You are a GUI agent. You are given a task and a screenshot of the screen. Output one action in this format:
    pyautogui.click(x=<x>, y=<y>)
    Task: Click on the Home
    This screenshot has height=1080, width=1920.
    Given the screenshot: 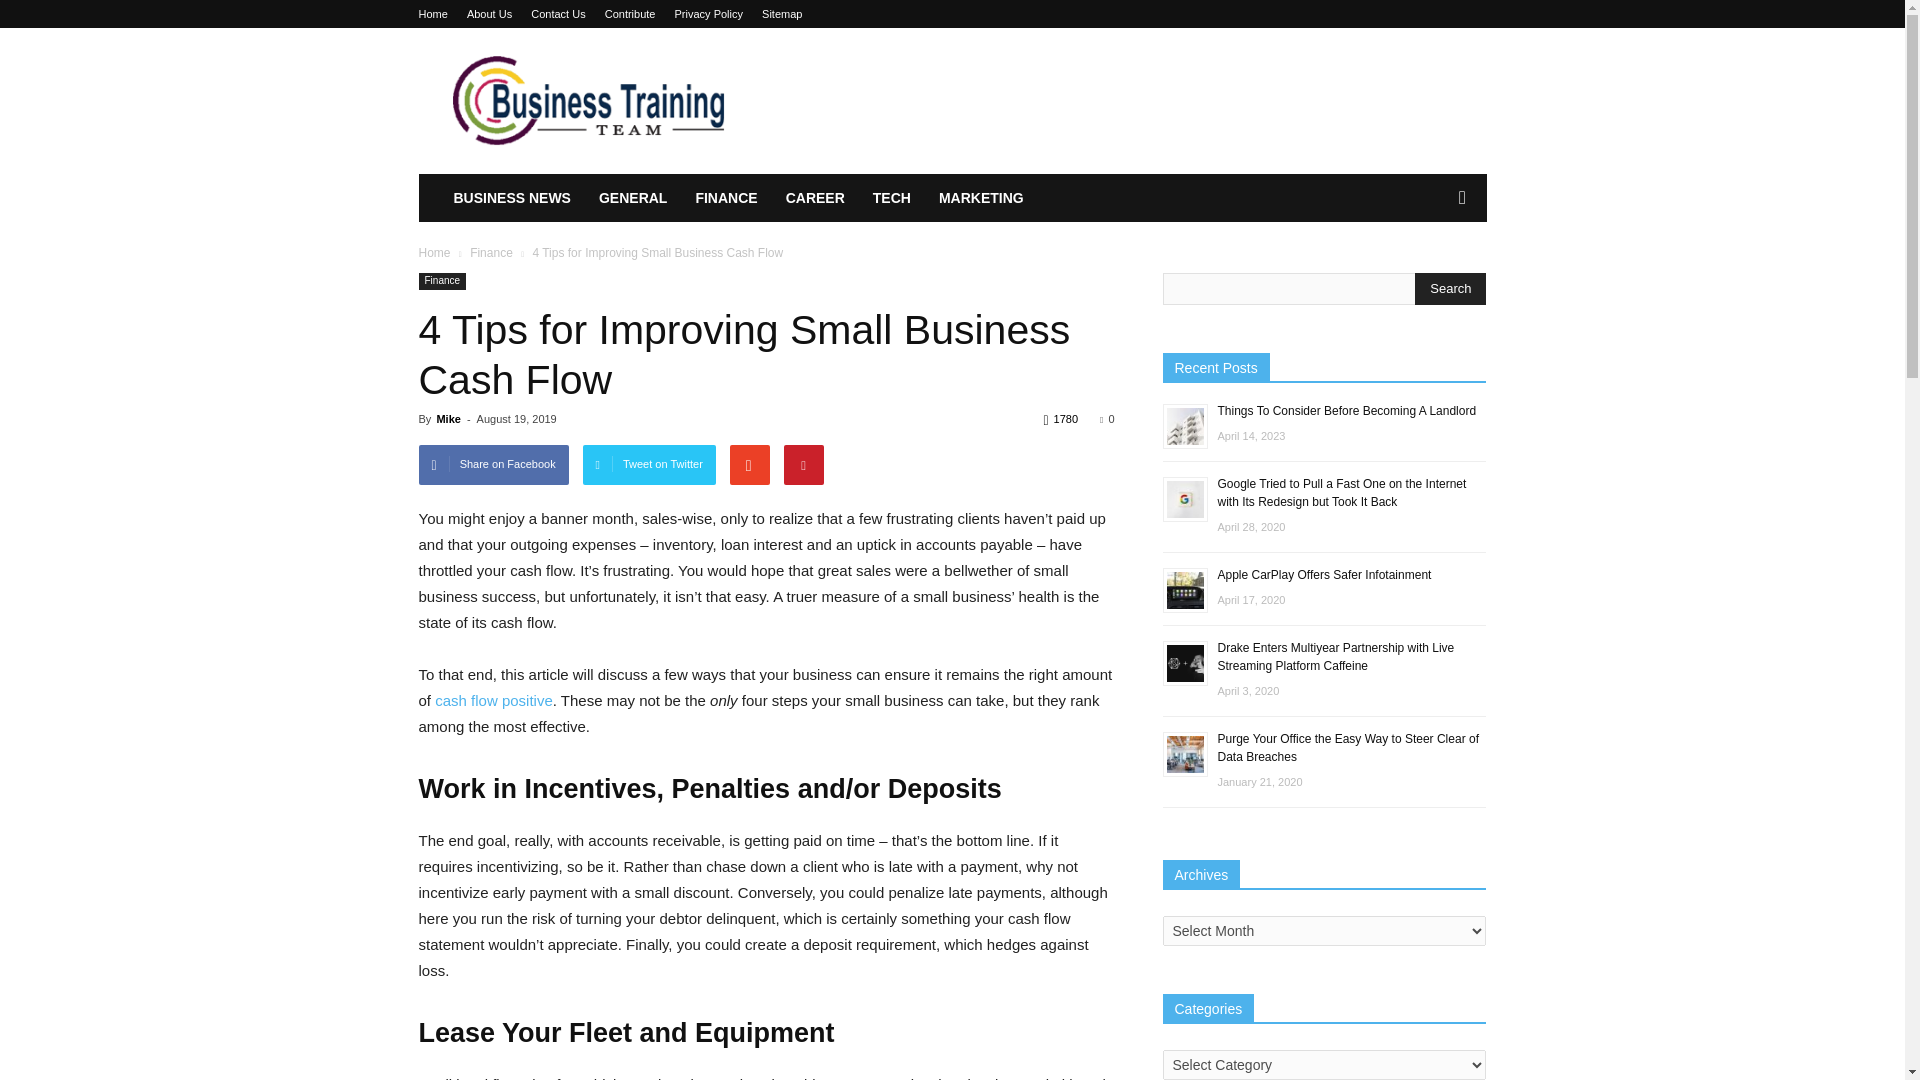 What is the action you would take?
    pyautogui.click(x=434, y=253)
    